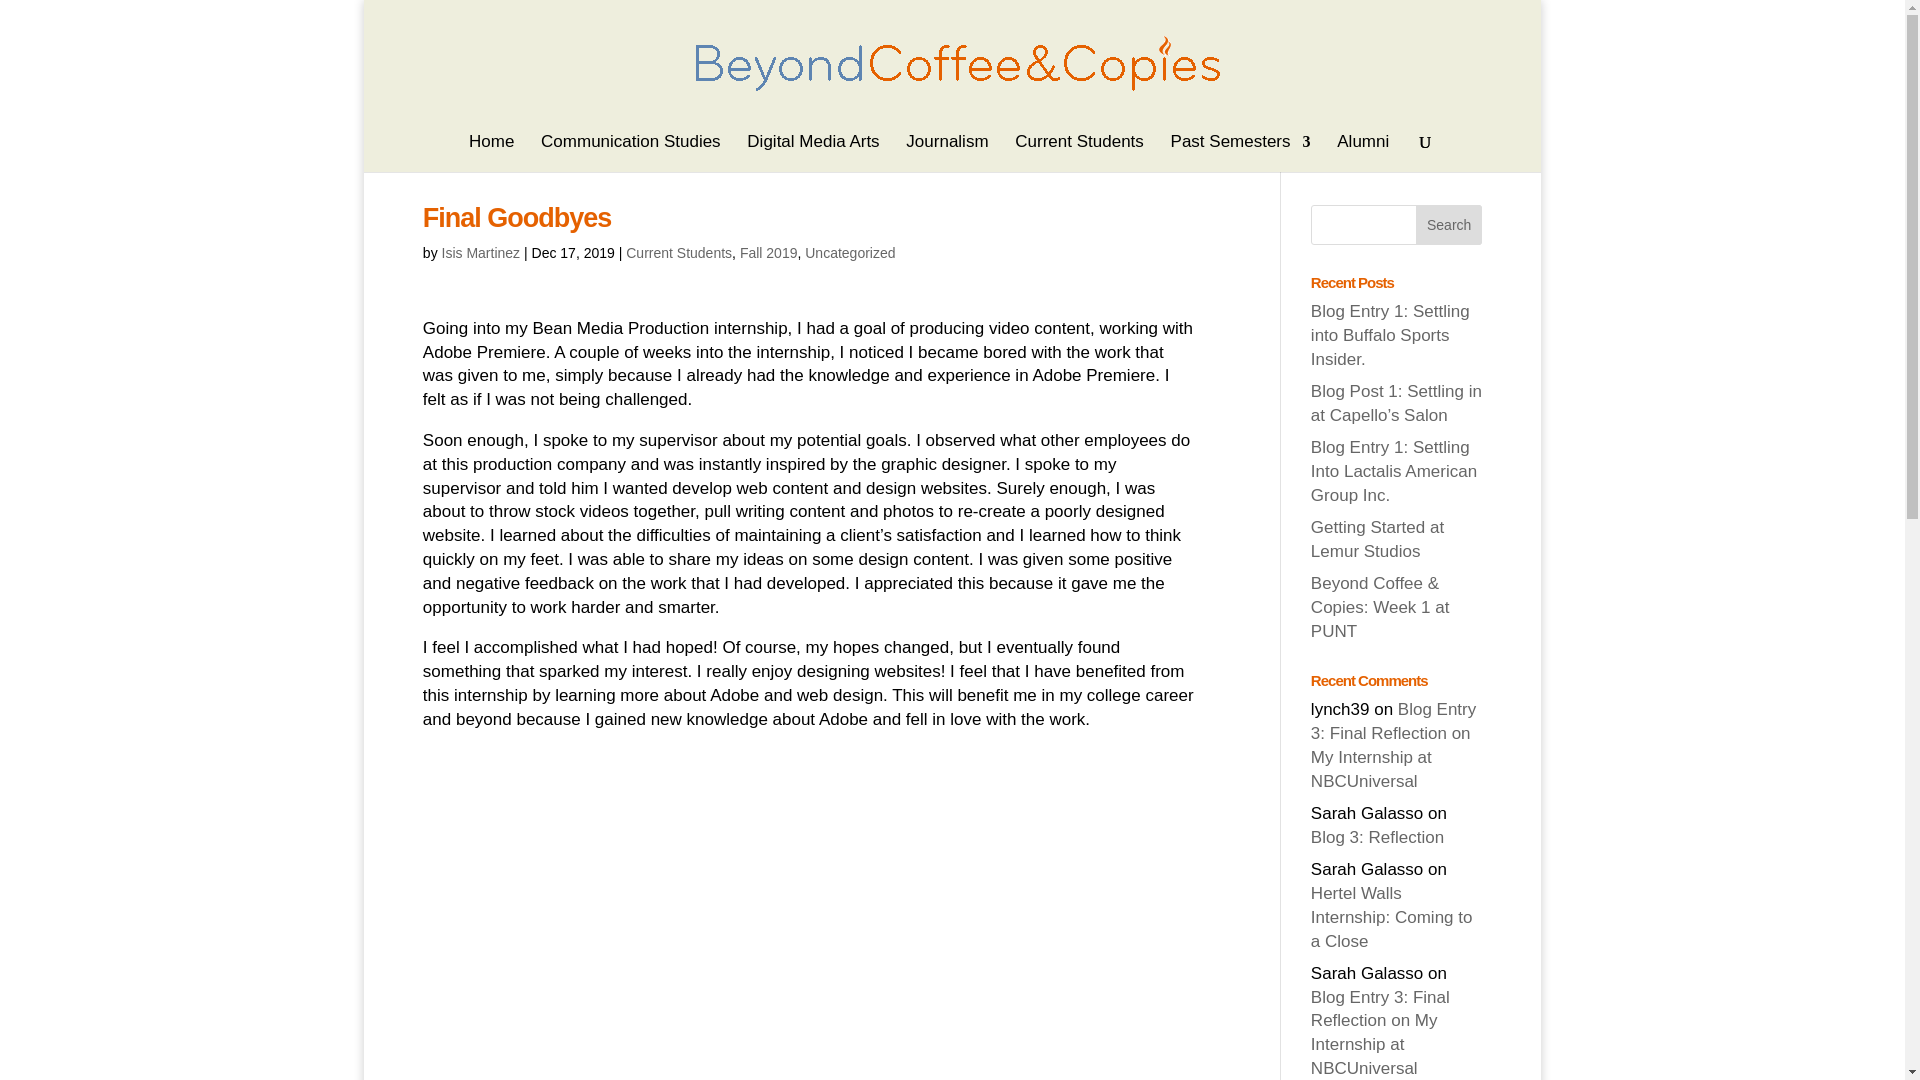 The width and height of the screenshot is (1920, 1080). Describe the element at coordinates (480, 253) in the screenshot. I see `Posts by Isis Martinez` at that location.